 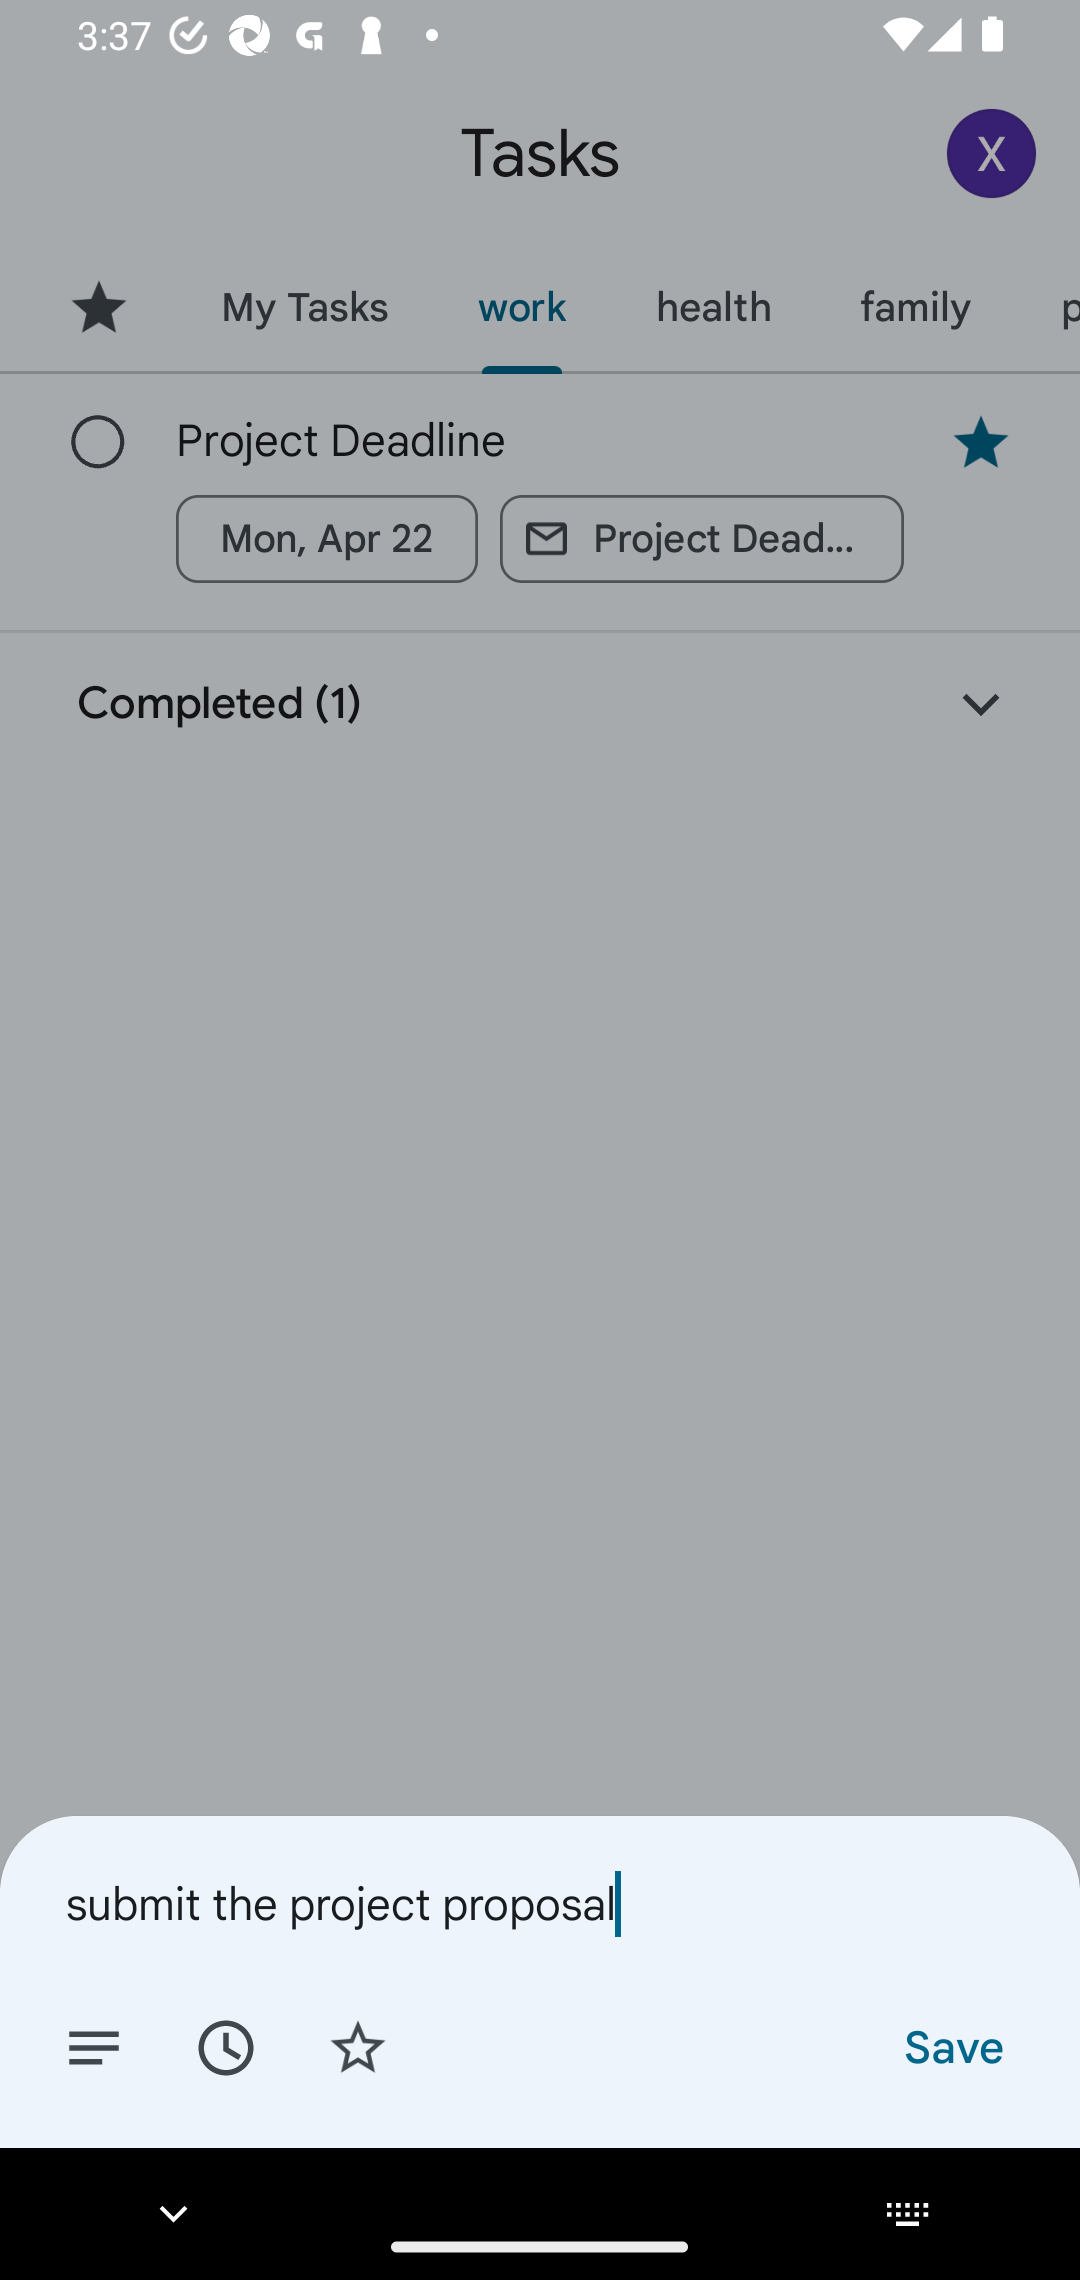 What do you see at coordinates (540, 1903) in the screenshot?
I see `submit the project proposal` at bounding box center [540, 1903].